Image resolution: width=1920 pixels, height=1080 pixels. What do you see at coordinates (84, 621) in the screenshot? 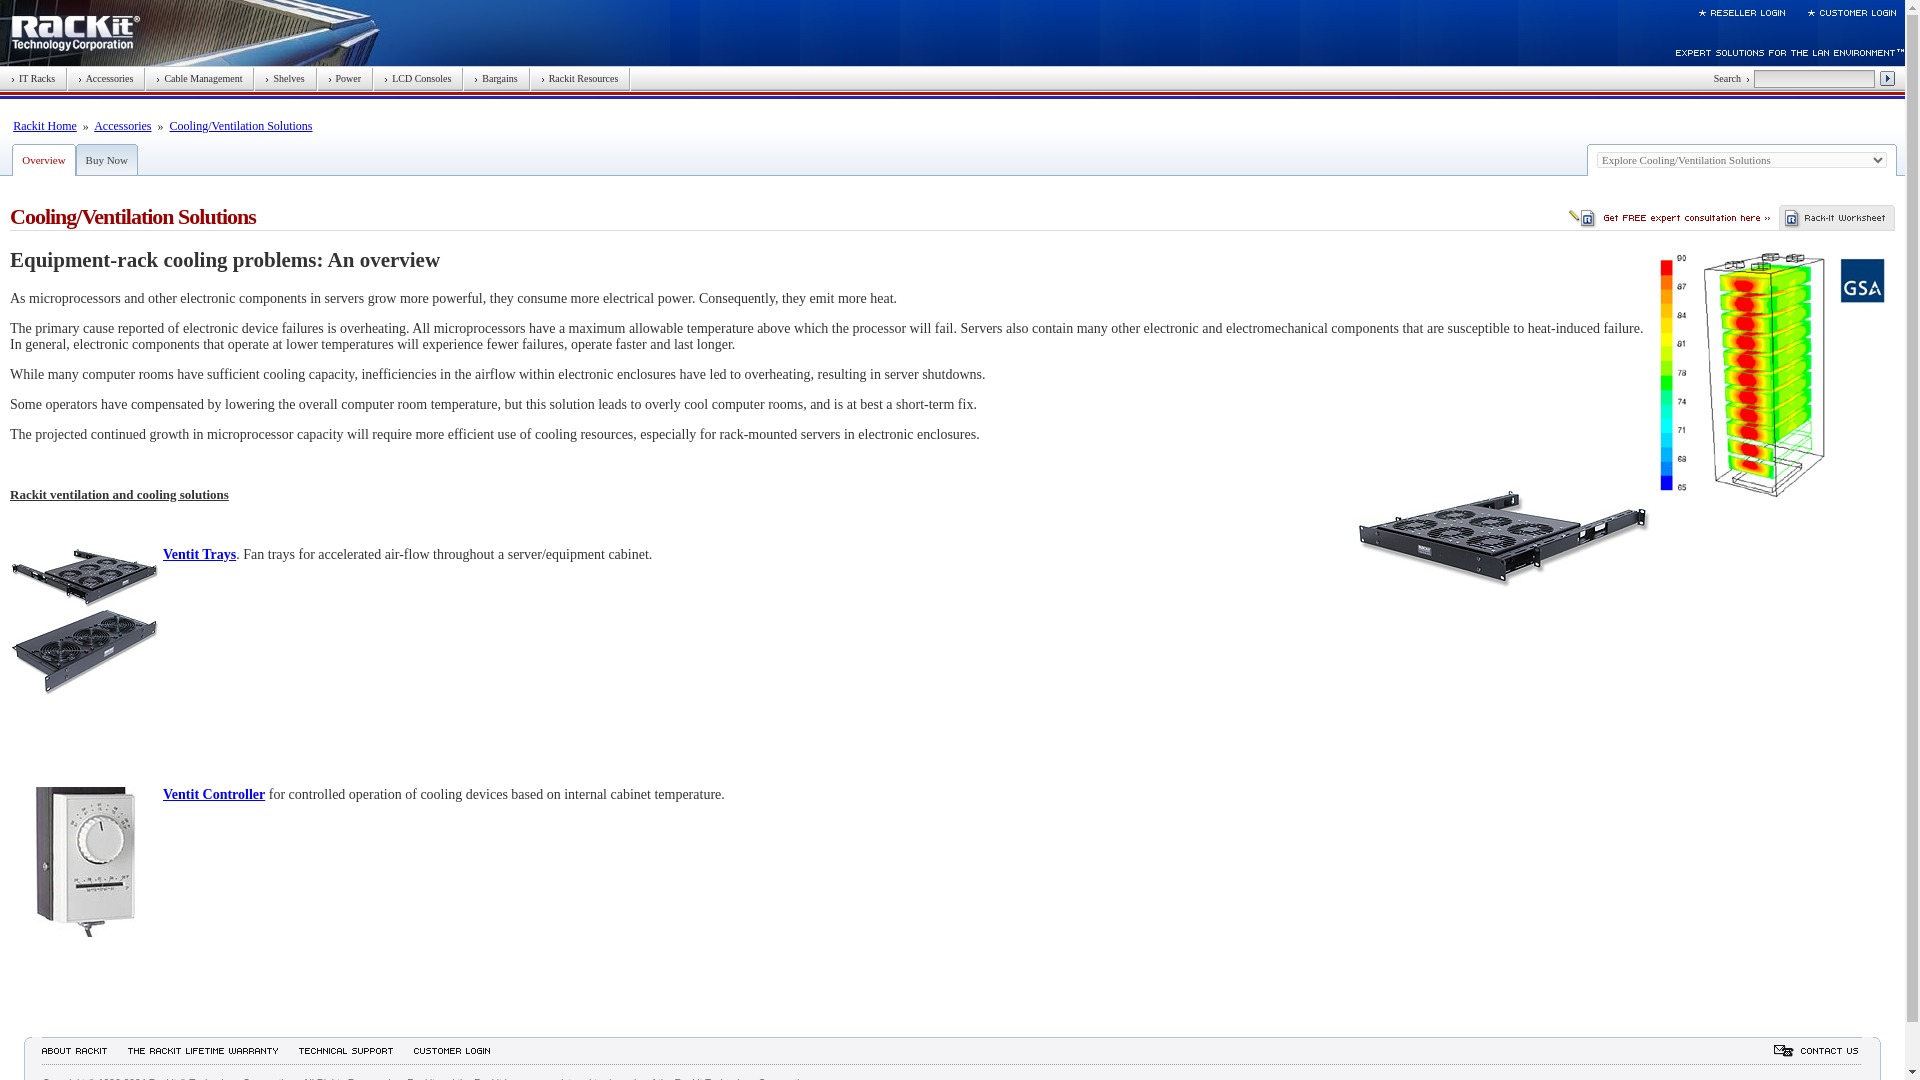
I see `Ventit Fan Trays` at bounding box center [84, 621].